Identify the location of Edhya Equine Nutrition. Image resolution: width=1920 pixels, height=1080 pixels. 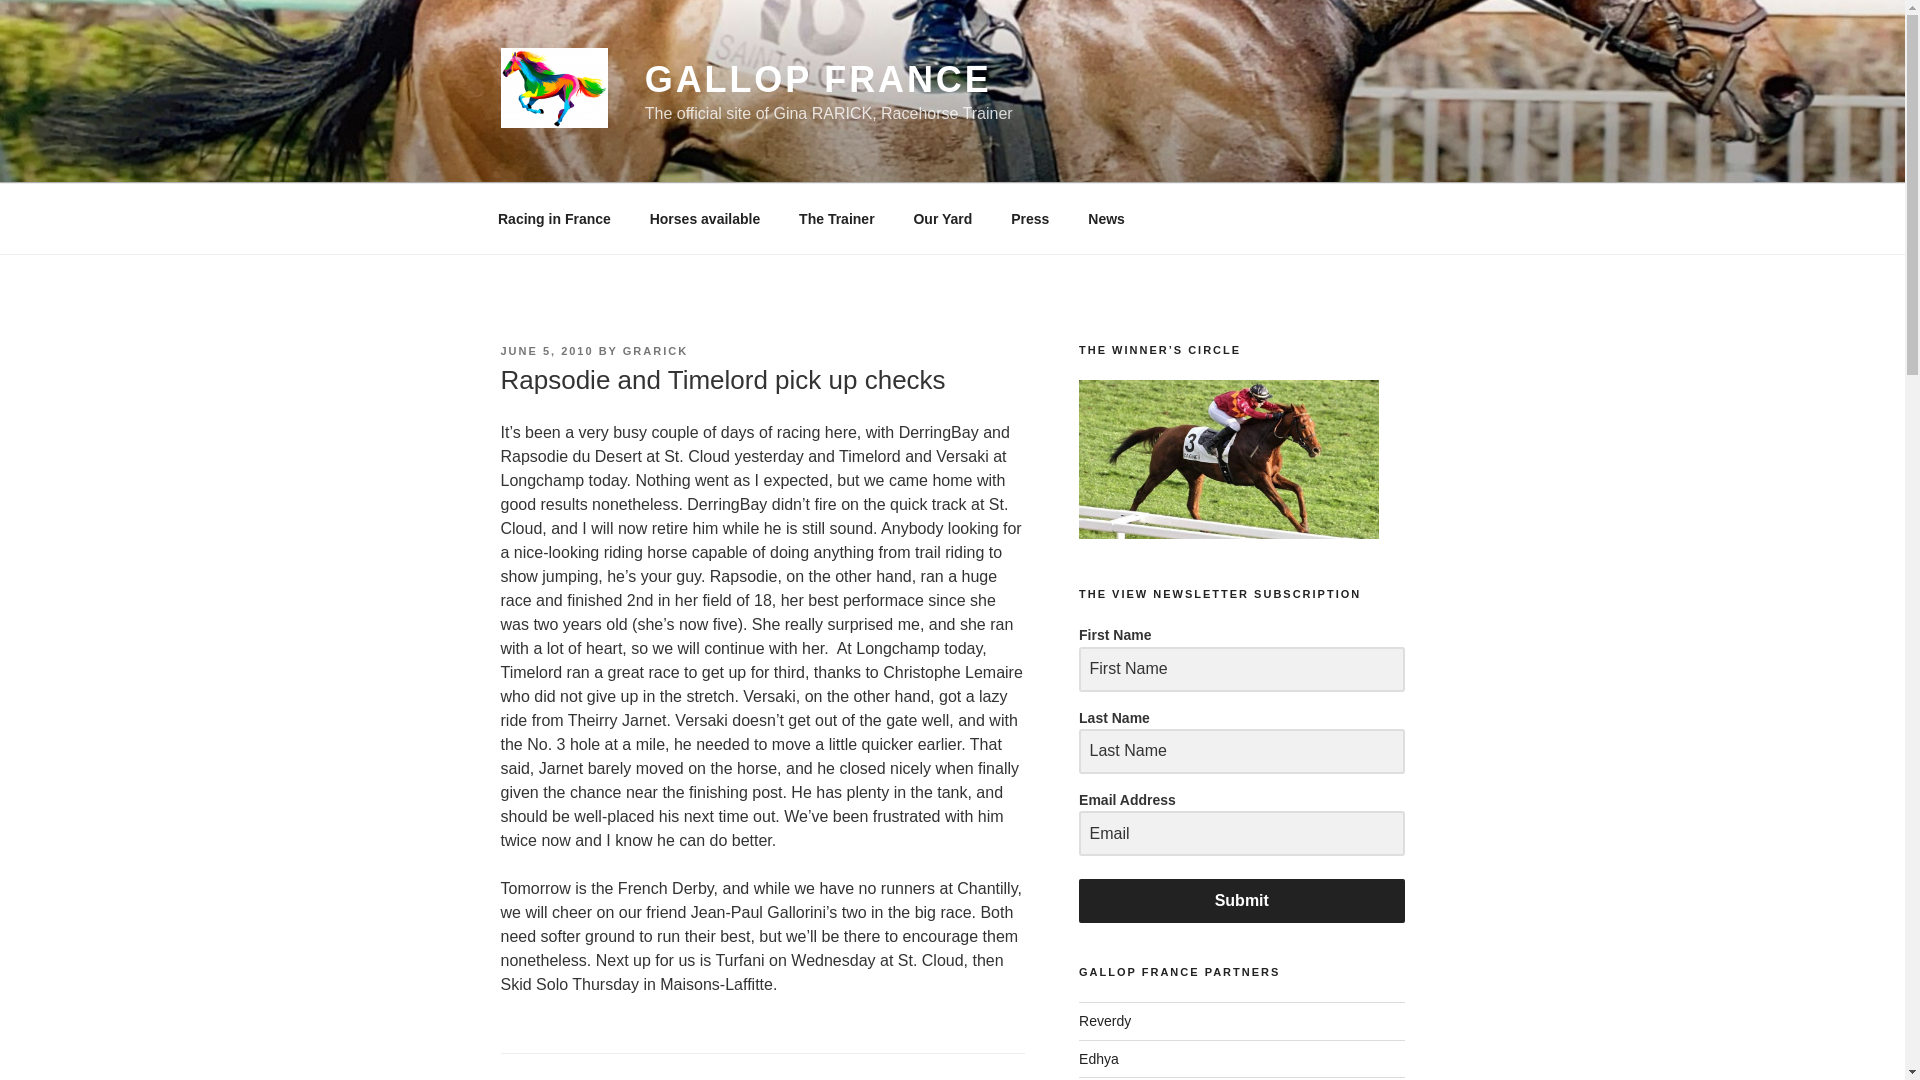
(1099, 1058).